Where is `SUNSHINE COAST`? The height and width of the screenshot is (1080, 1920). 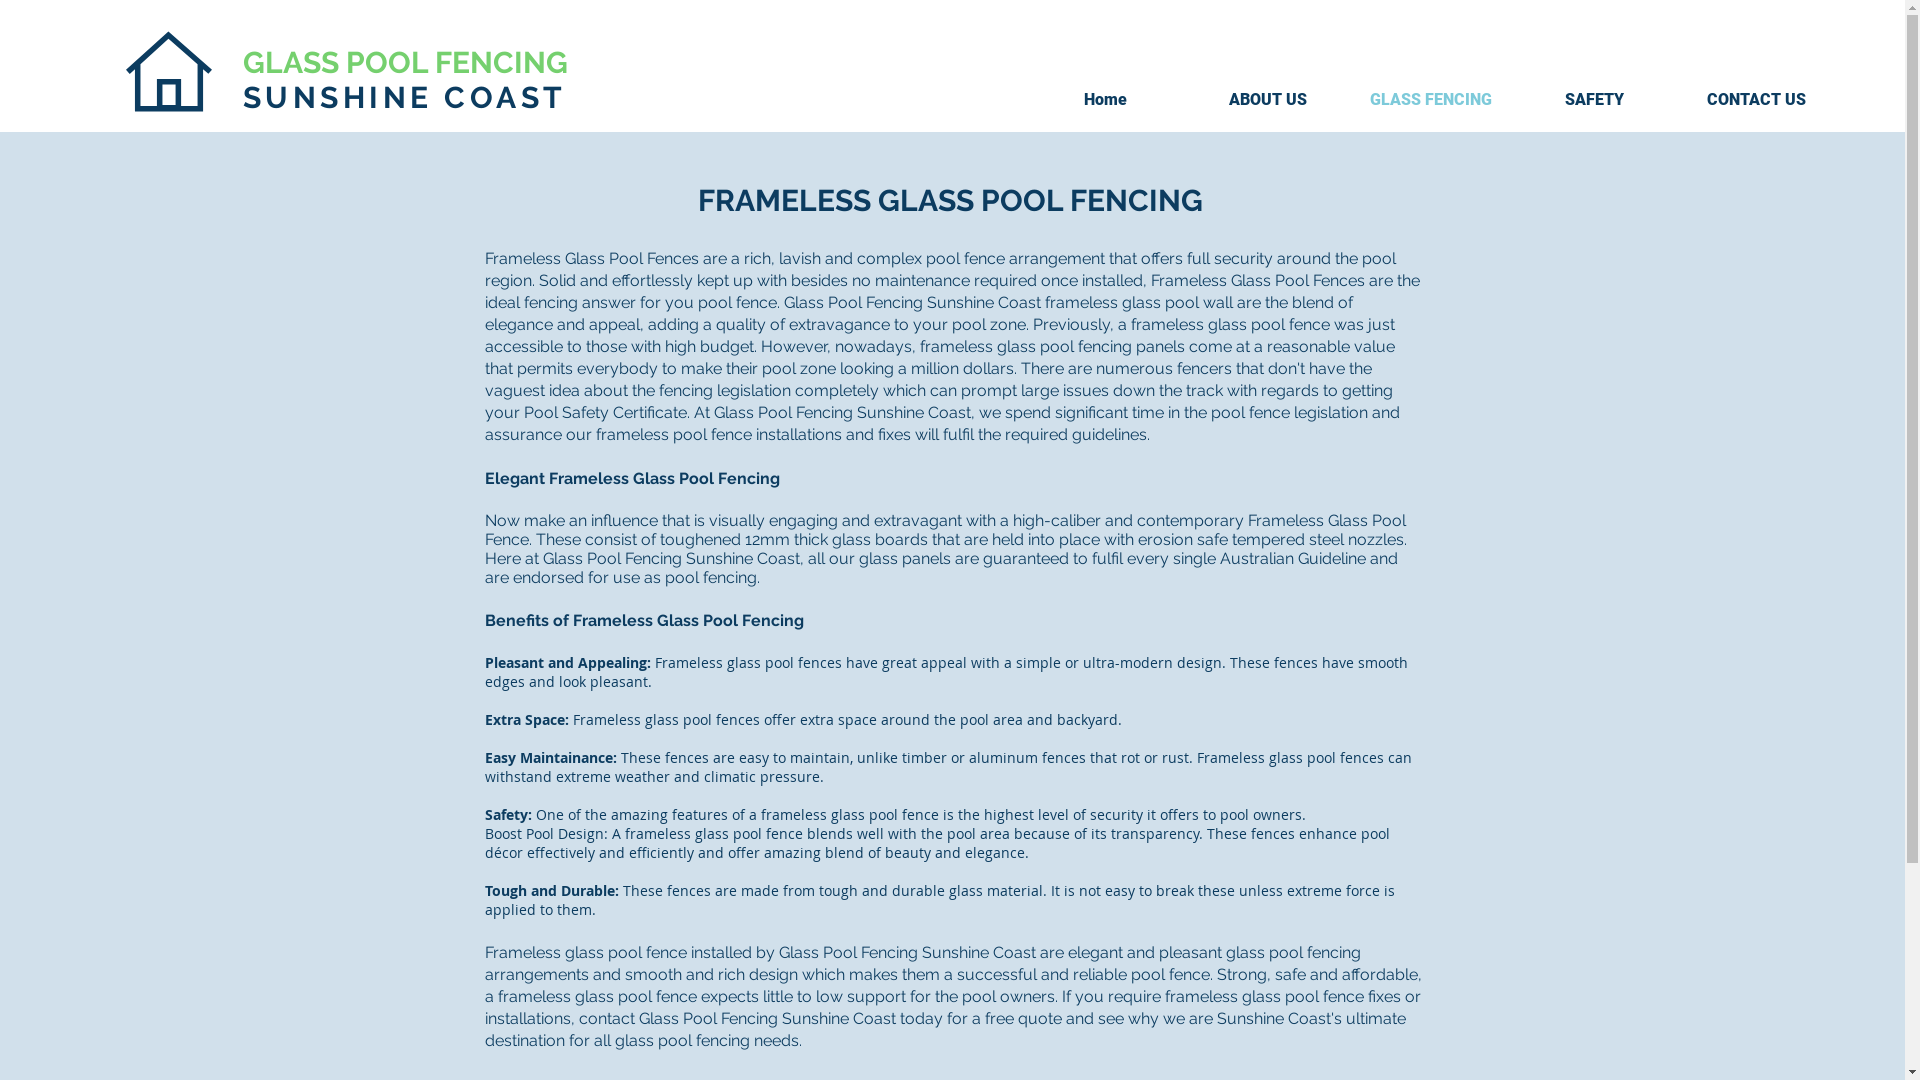
SUNSHINE COAST is located at coordinates (404, 98).